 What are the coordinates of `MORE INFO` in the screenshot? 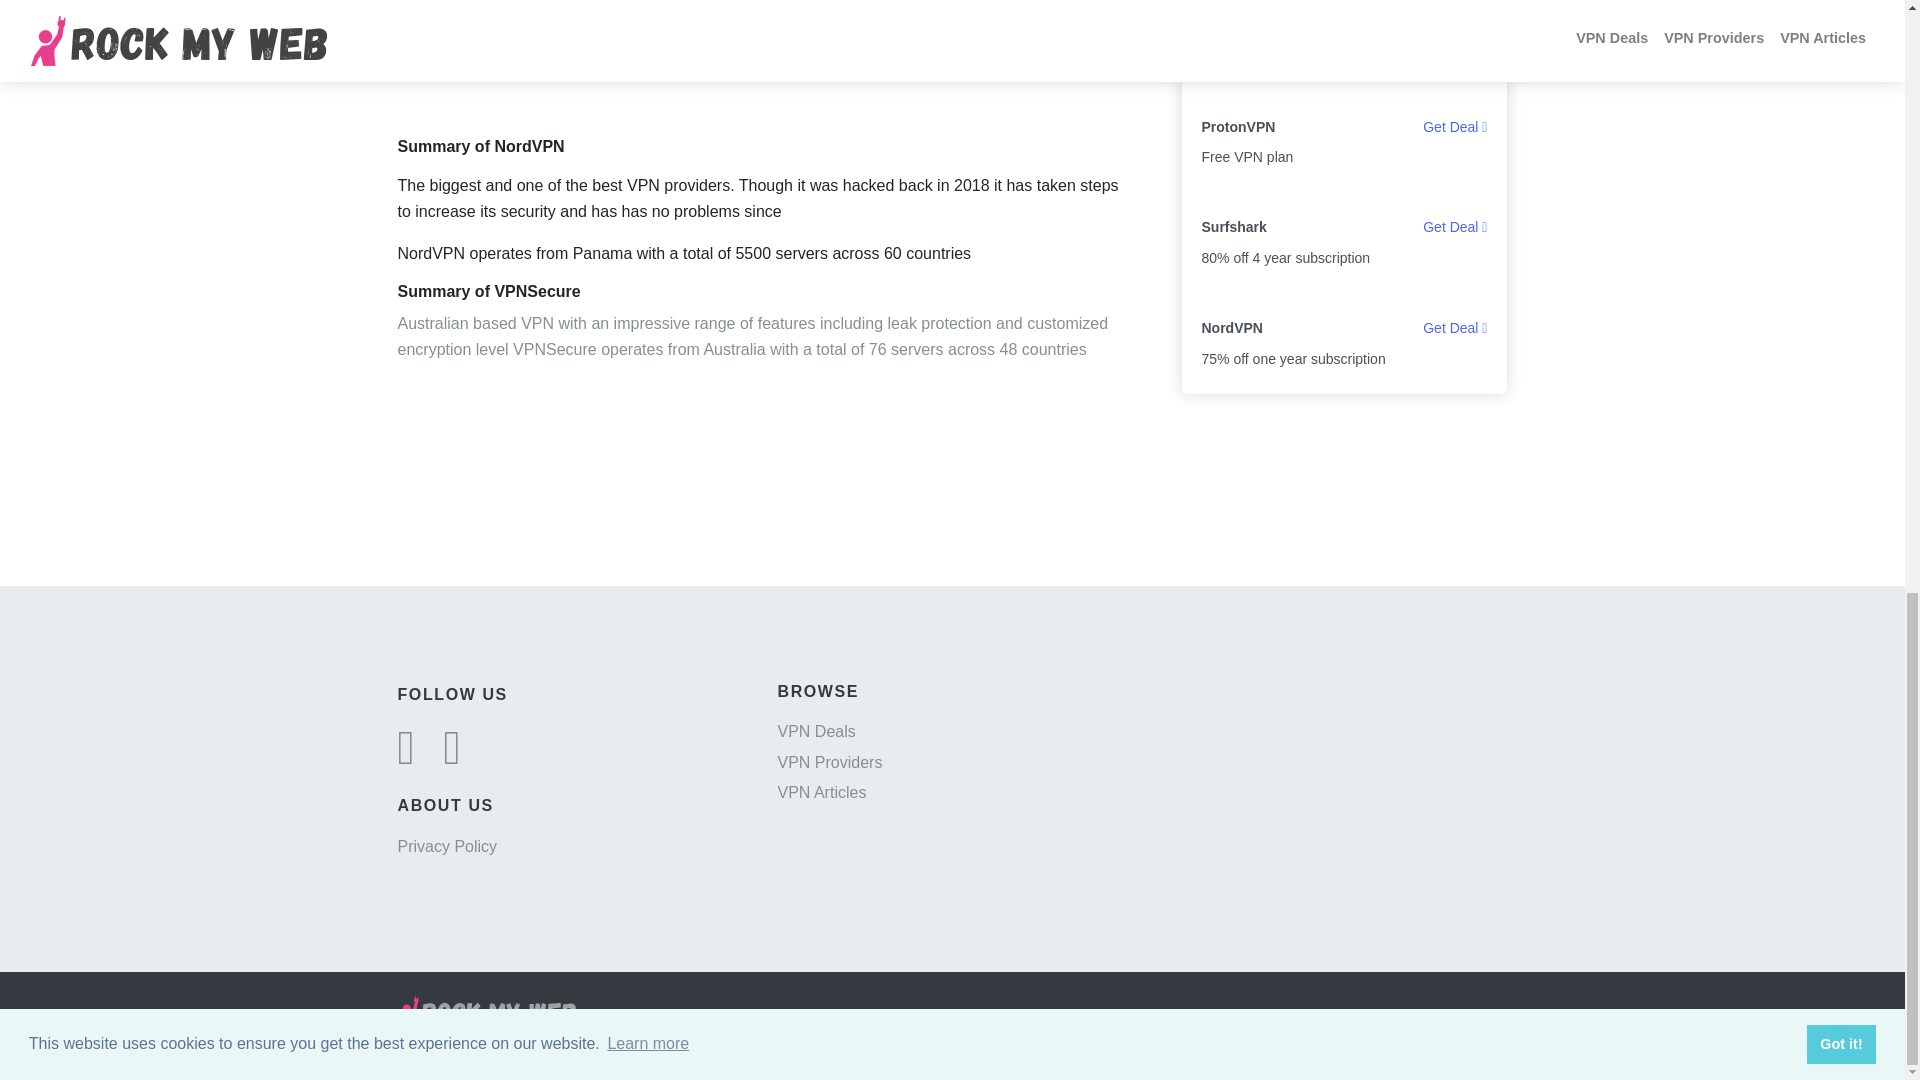 It's located at (1046, 54).